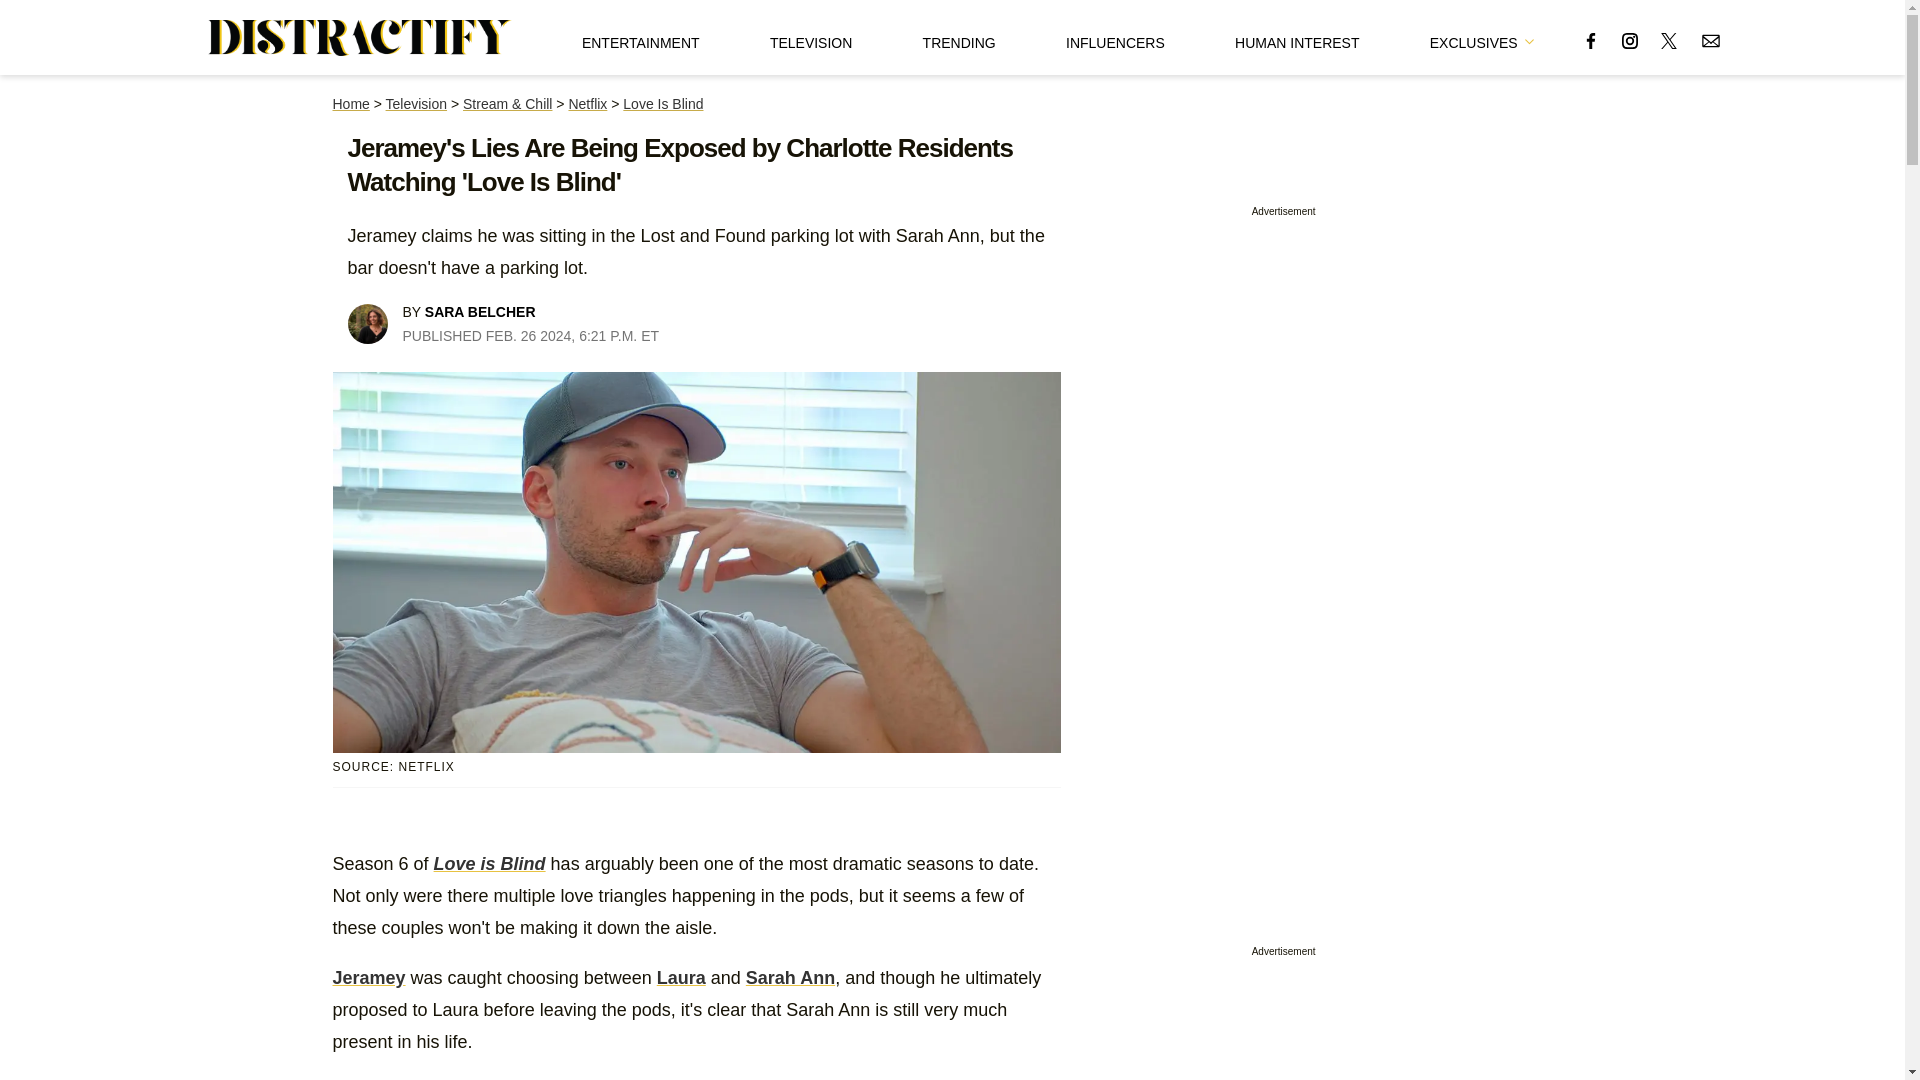  I want to click on Jeramey, so click(368, 978).